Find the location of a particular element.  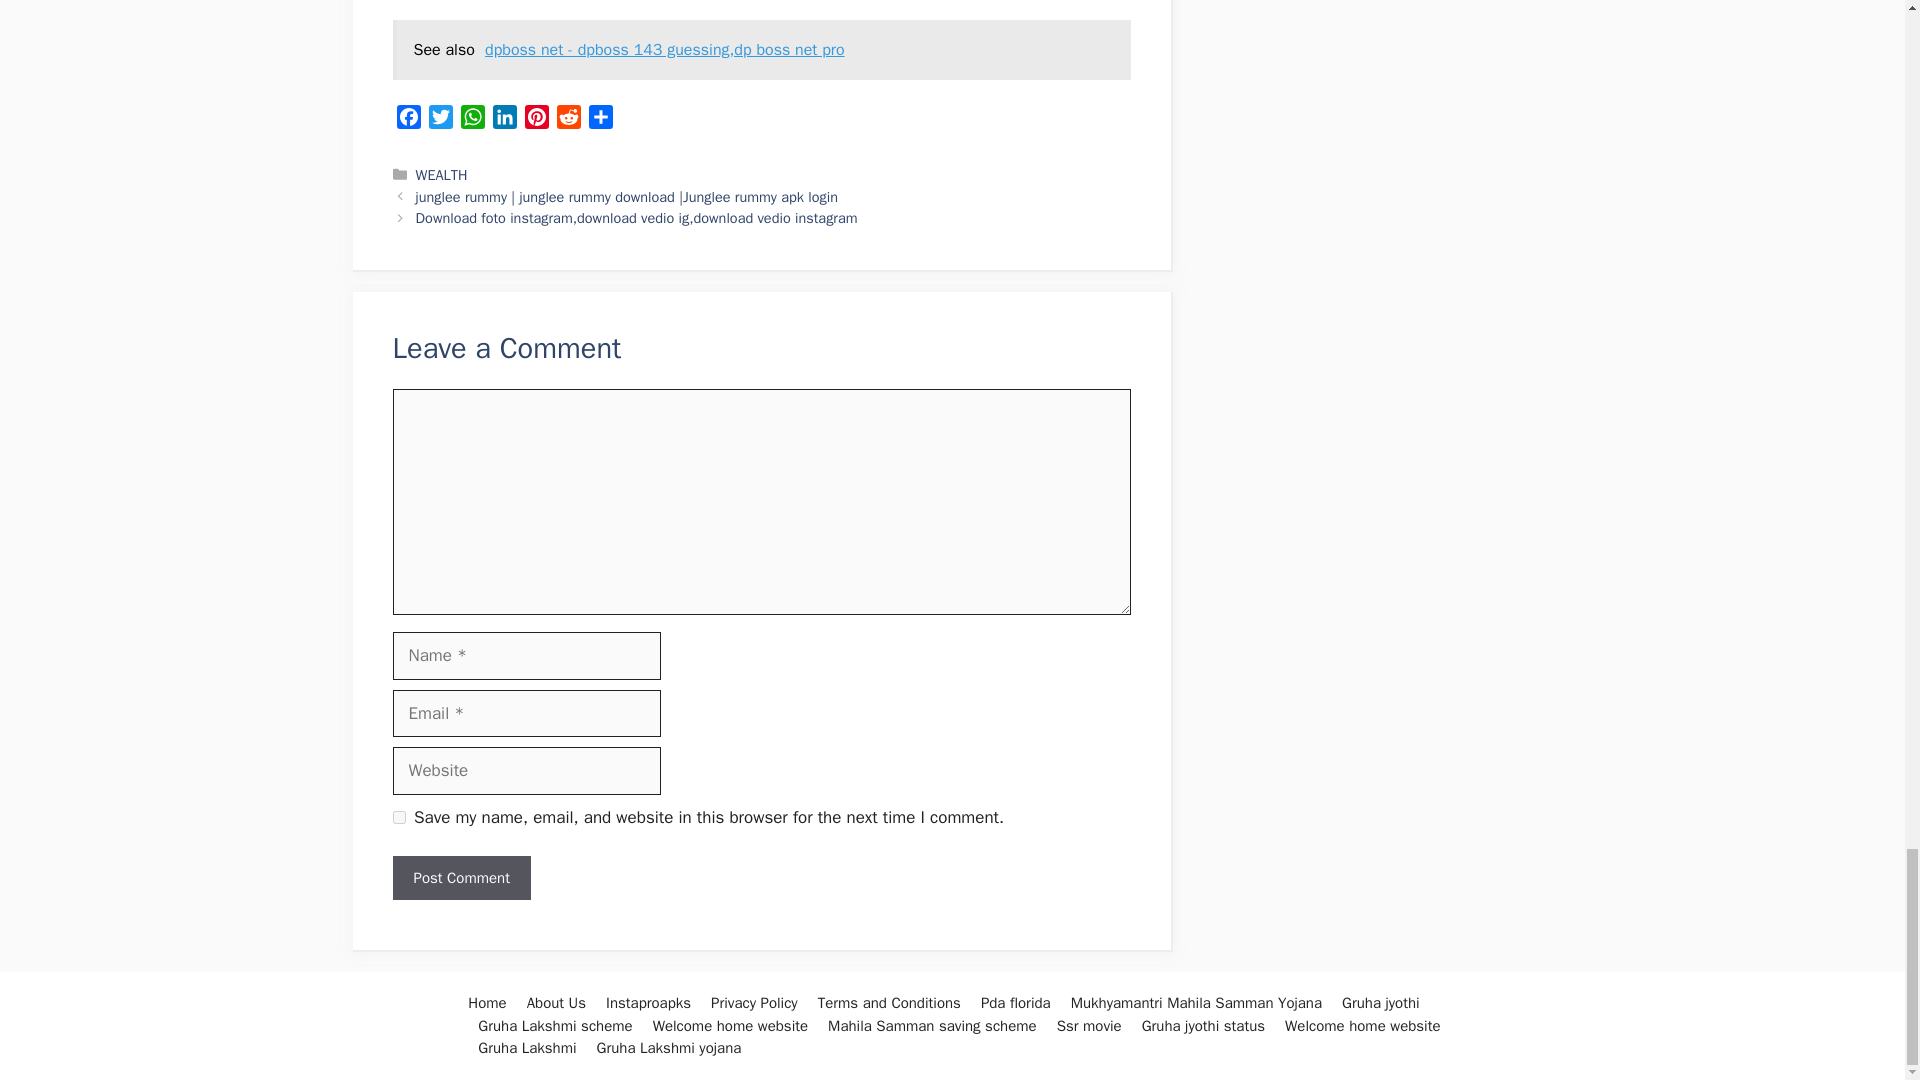

Twitter is located at coordinates (440, 120).